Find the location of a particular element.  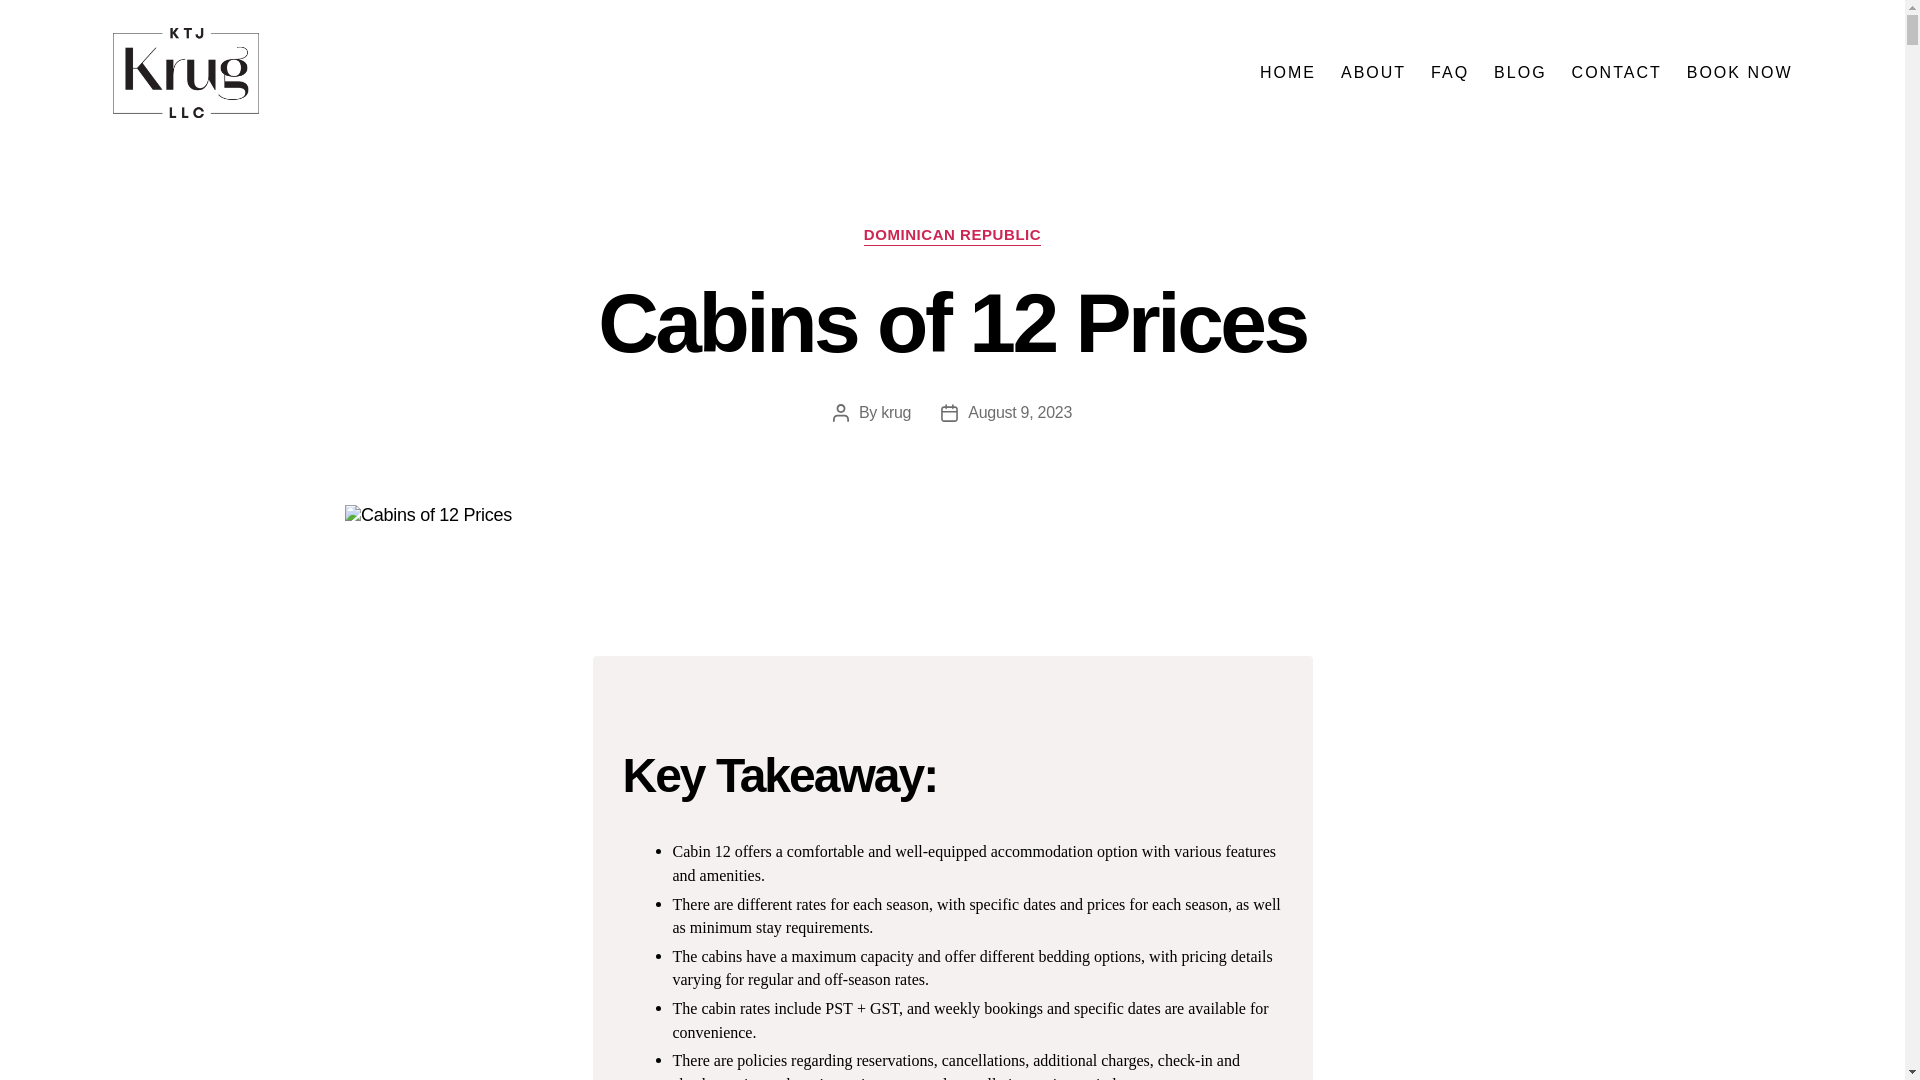

HOME is located at coordinates (1287, 72).